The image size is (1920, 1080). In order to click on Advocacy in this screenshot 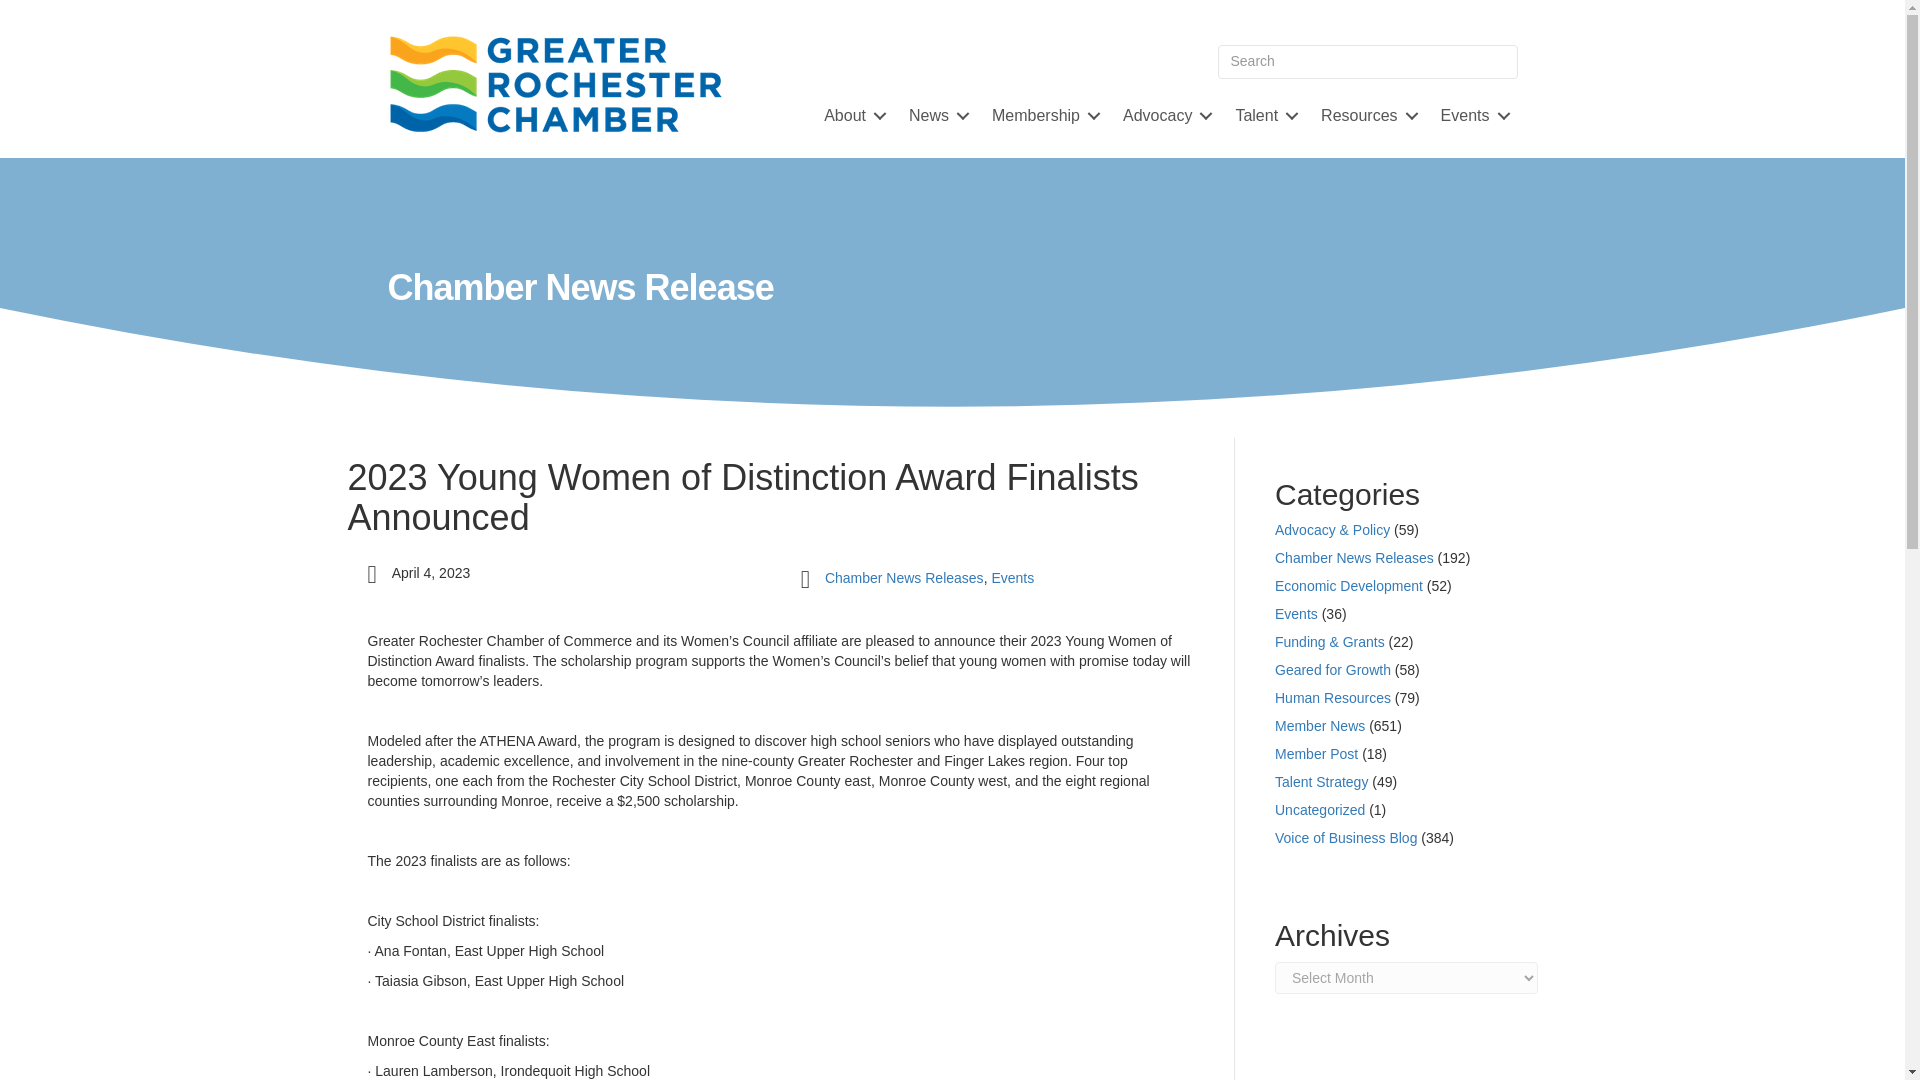, I will do `click(1164, 116)`.